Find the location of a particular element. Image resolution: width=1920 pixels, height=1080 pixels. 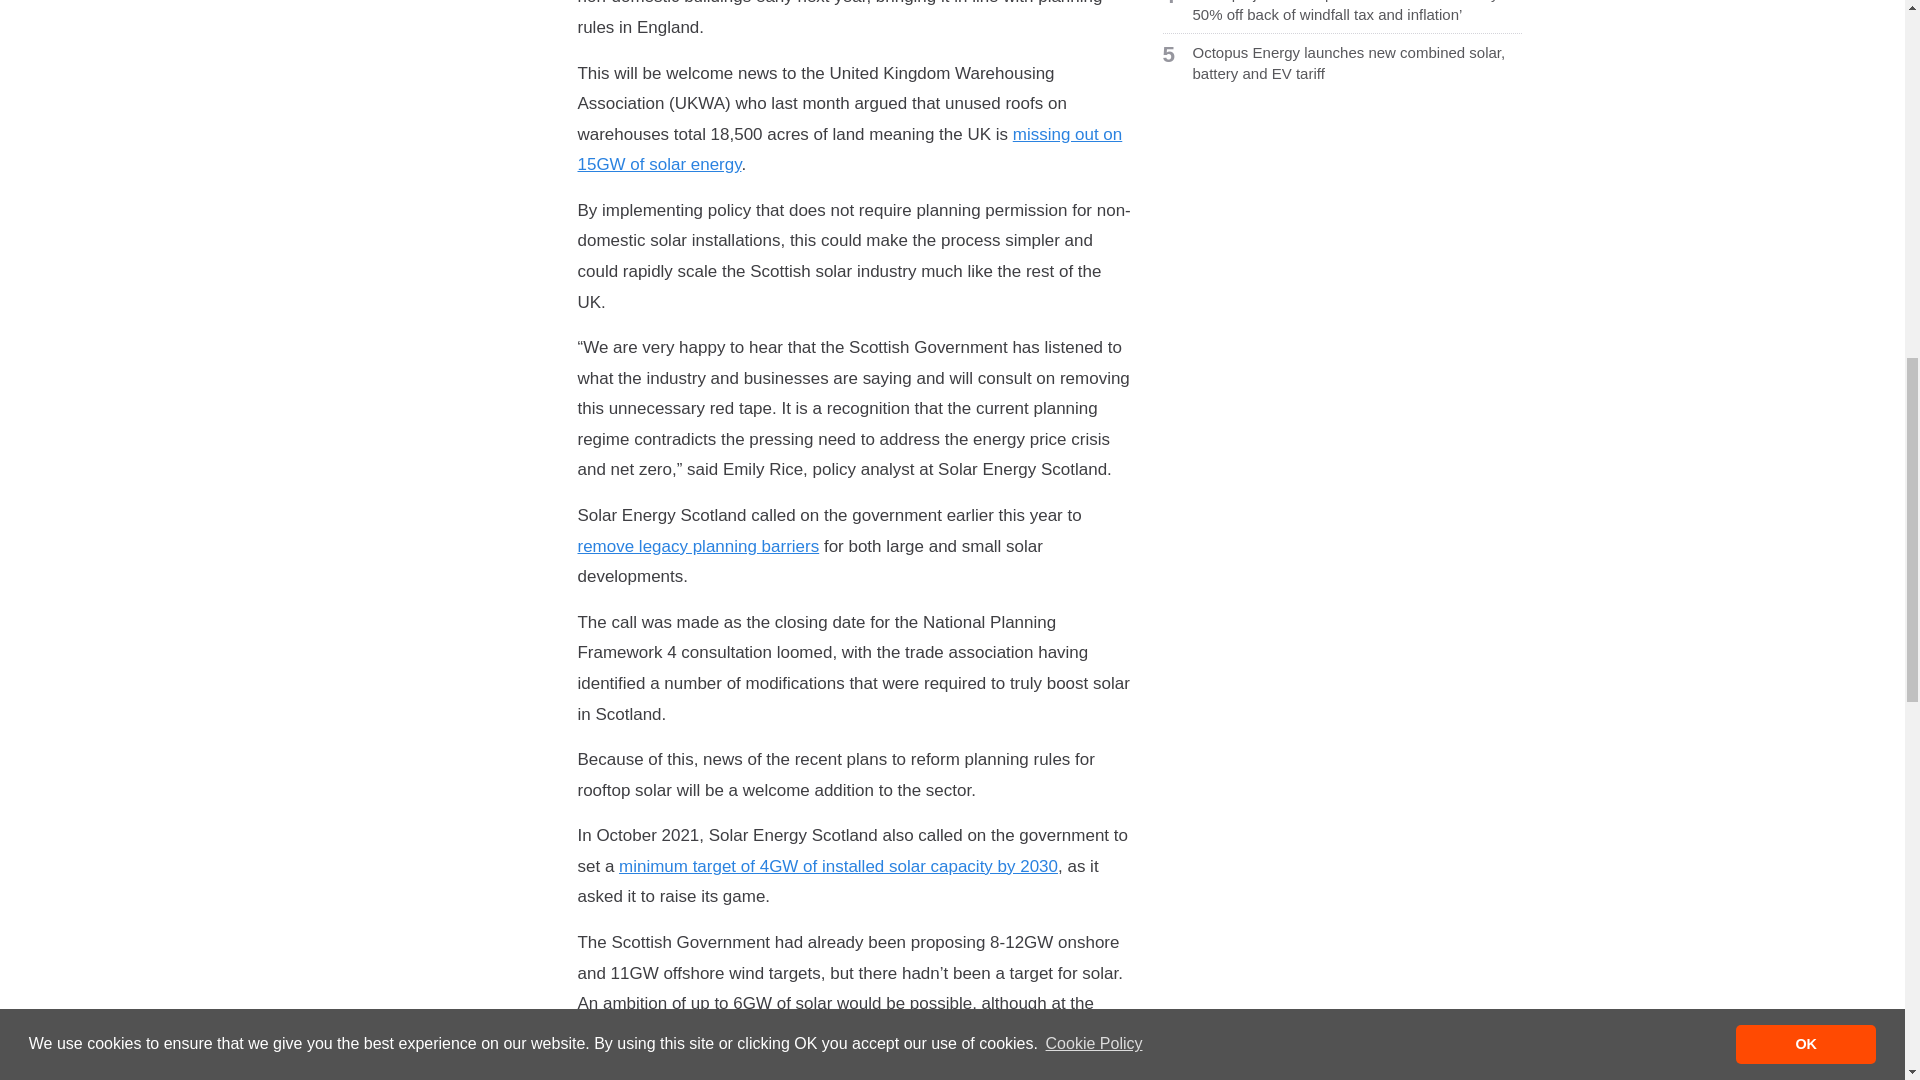

Read more this story in full is located at coordinates (1357, 64).